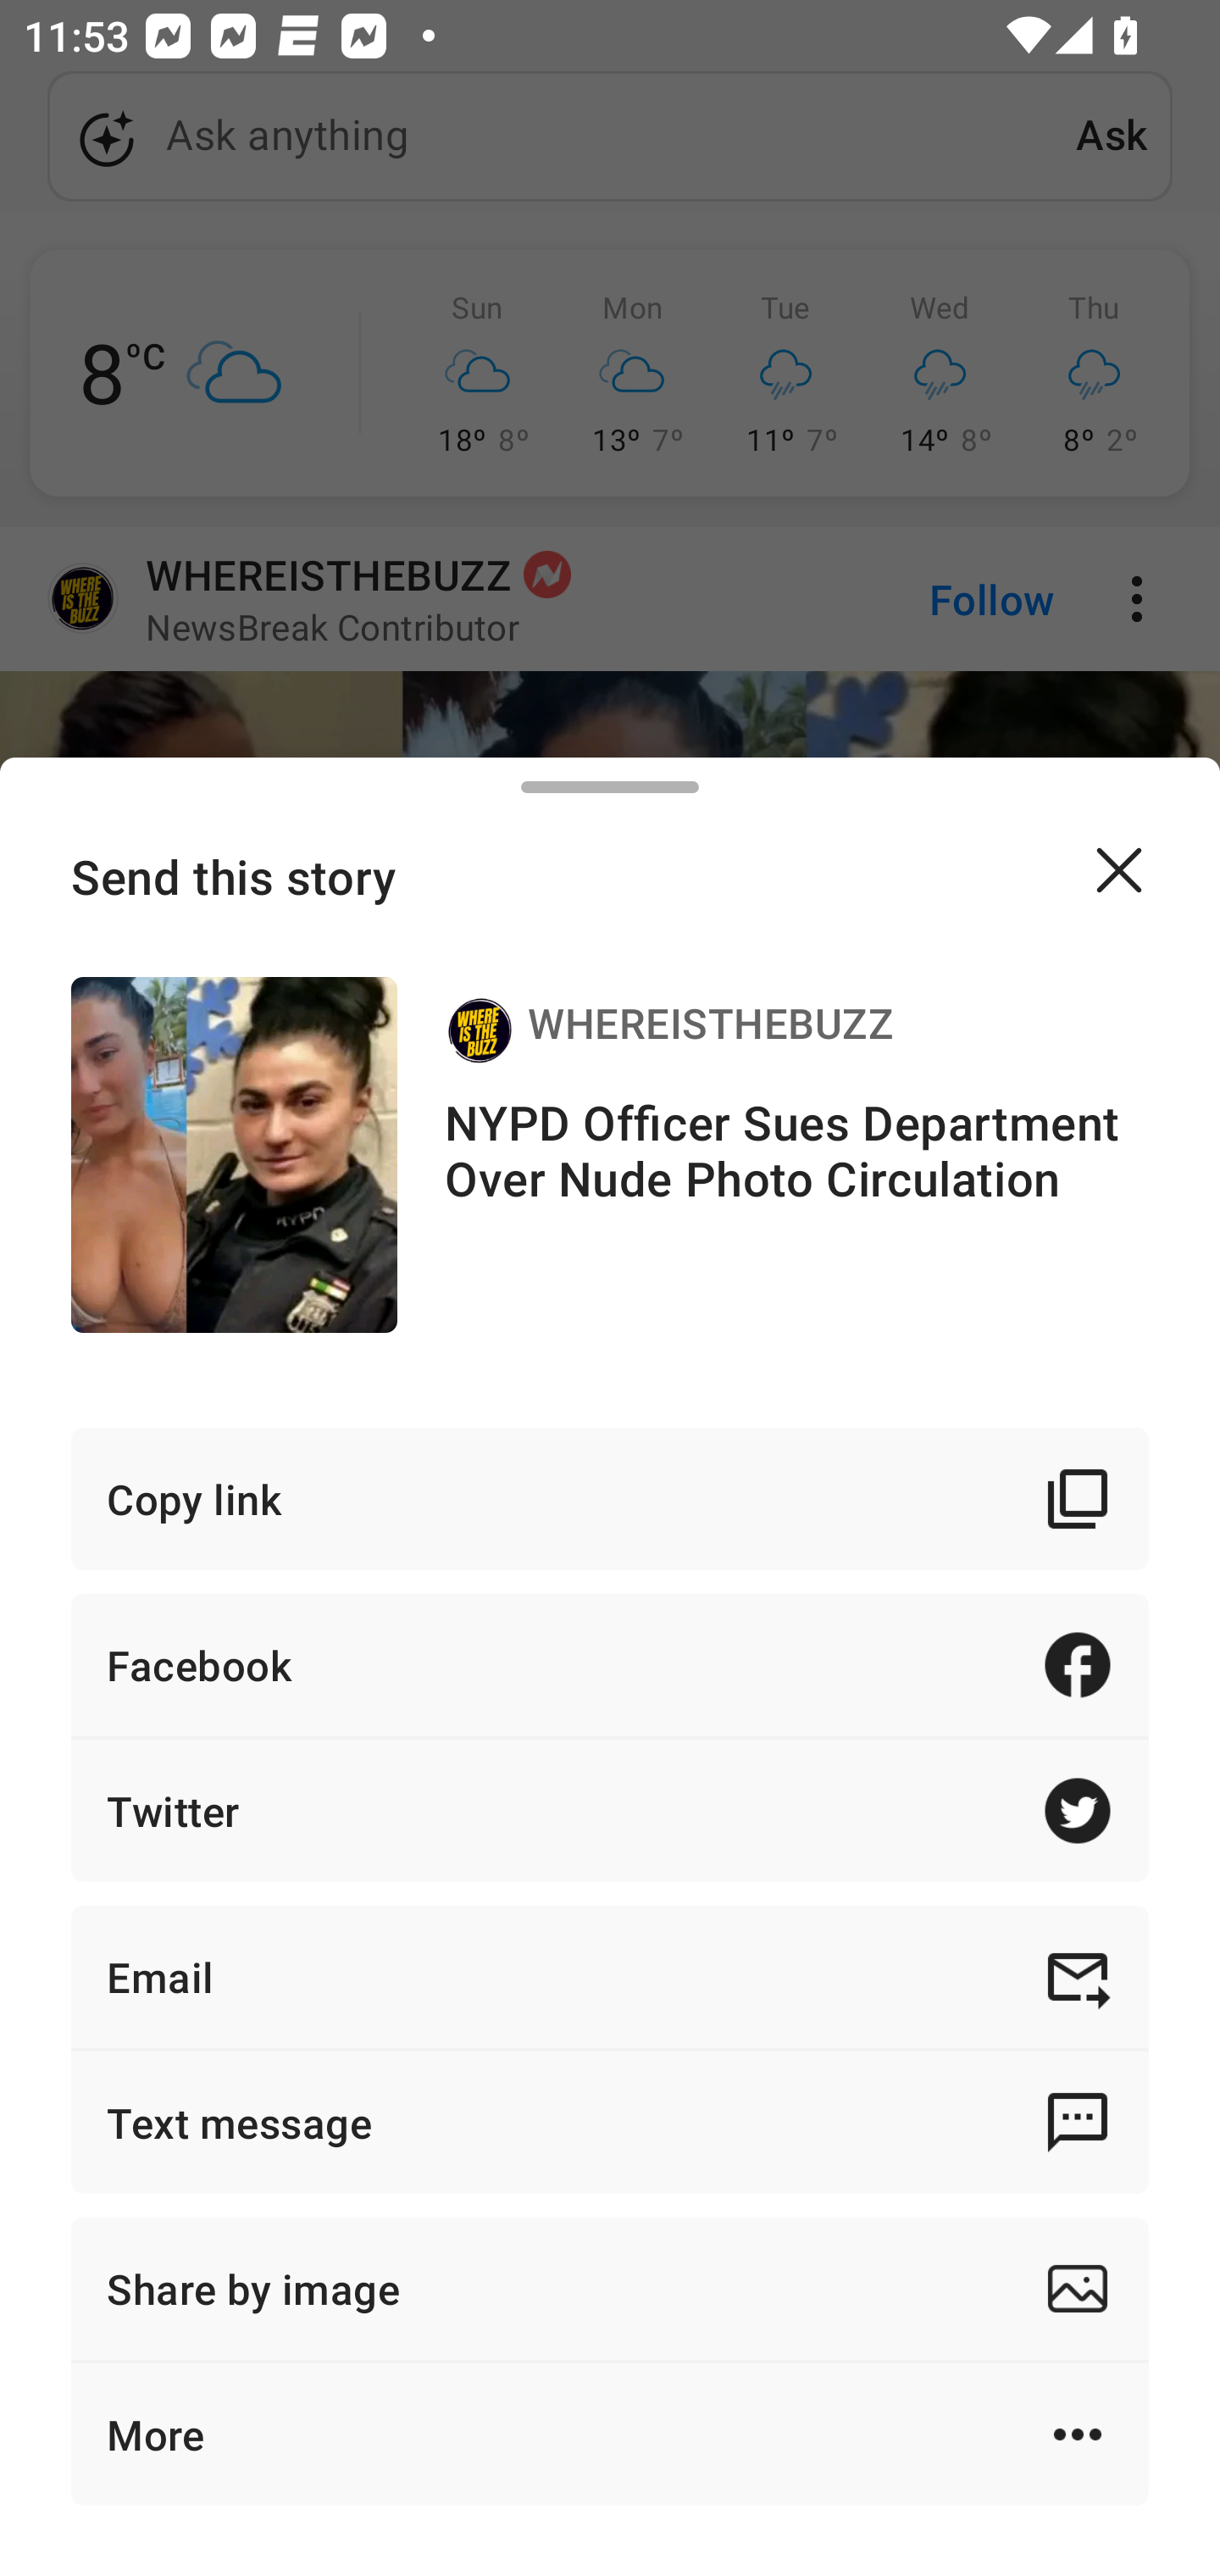 The height and width of the screenshot is (2576, 1220). What do you see at coordinates (610, 2434) in the screenshot?
I see `More` at bounding box center [610, 2434].